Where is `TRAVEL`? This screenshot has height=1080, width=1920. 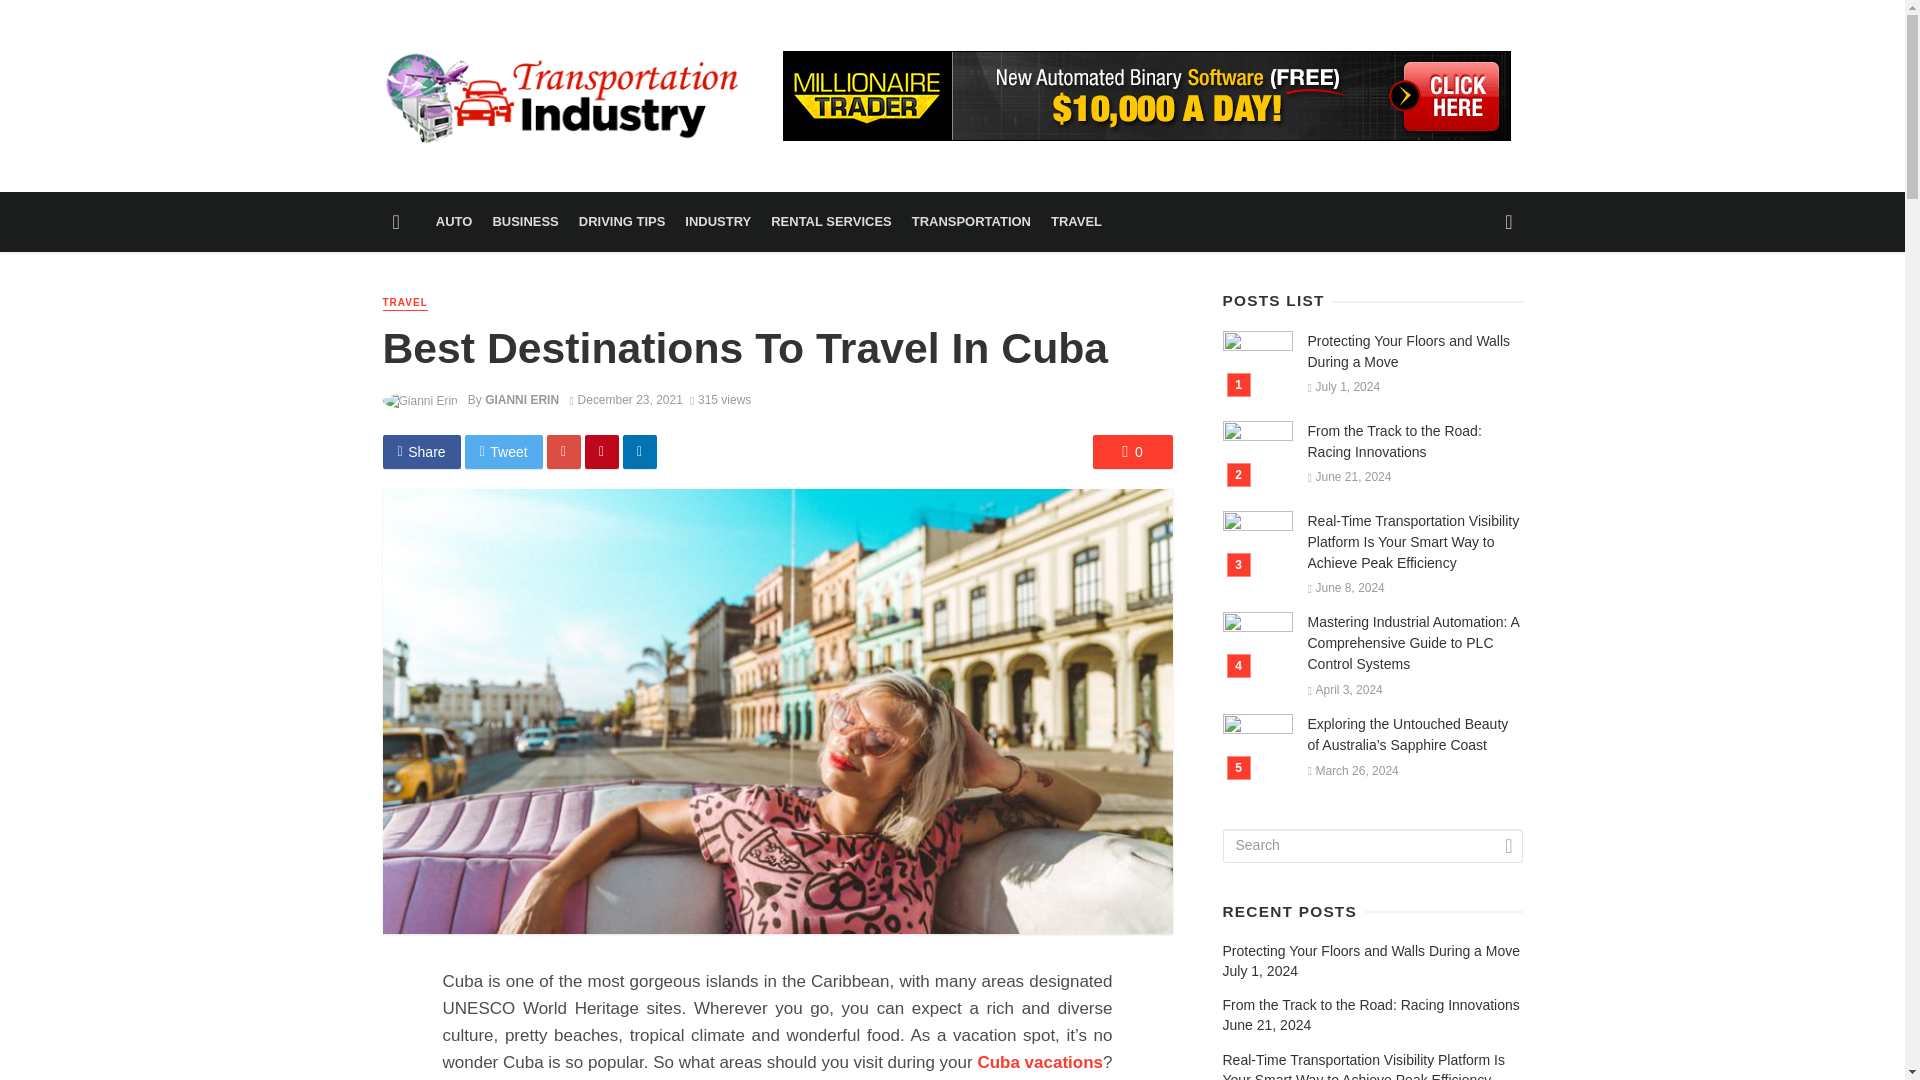
TRAVEL is located at coordinates (404, 303).